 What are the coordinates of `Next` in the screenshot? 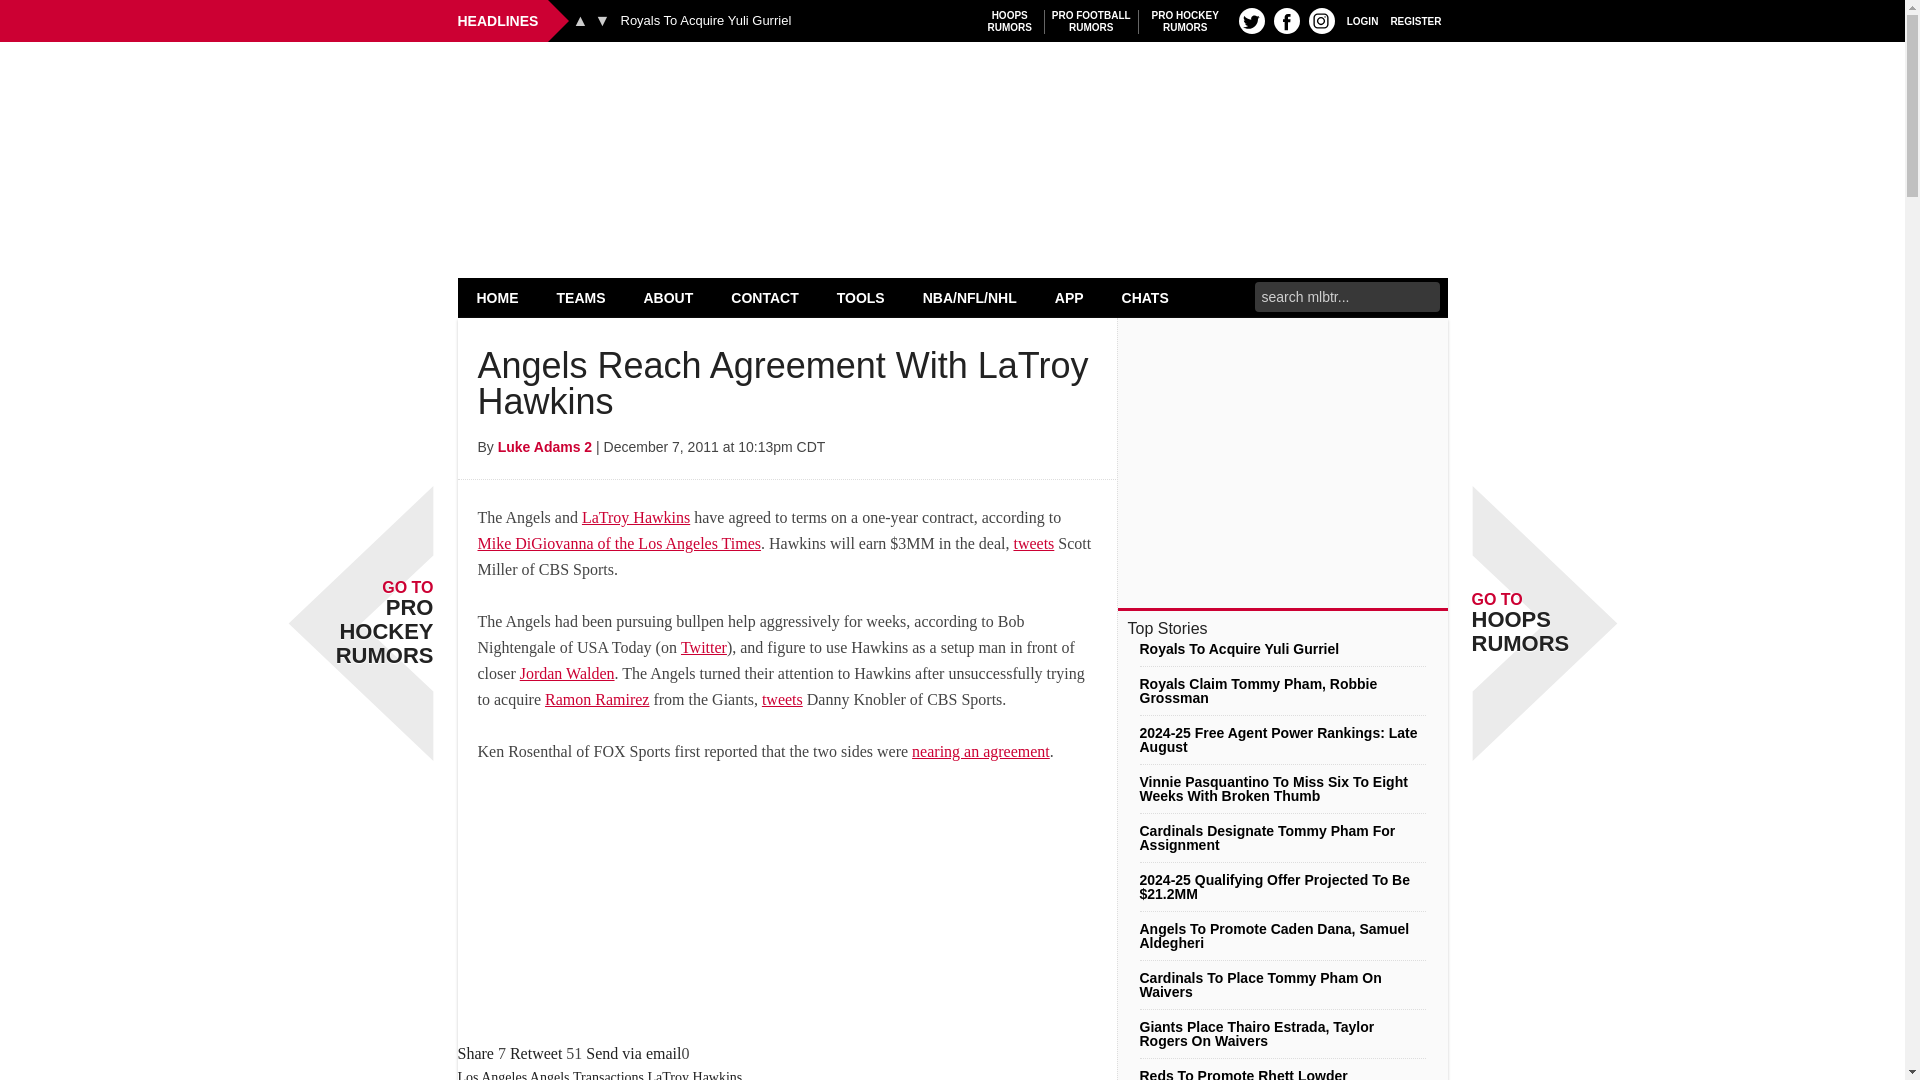 It's located at (602, 20).